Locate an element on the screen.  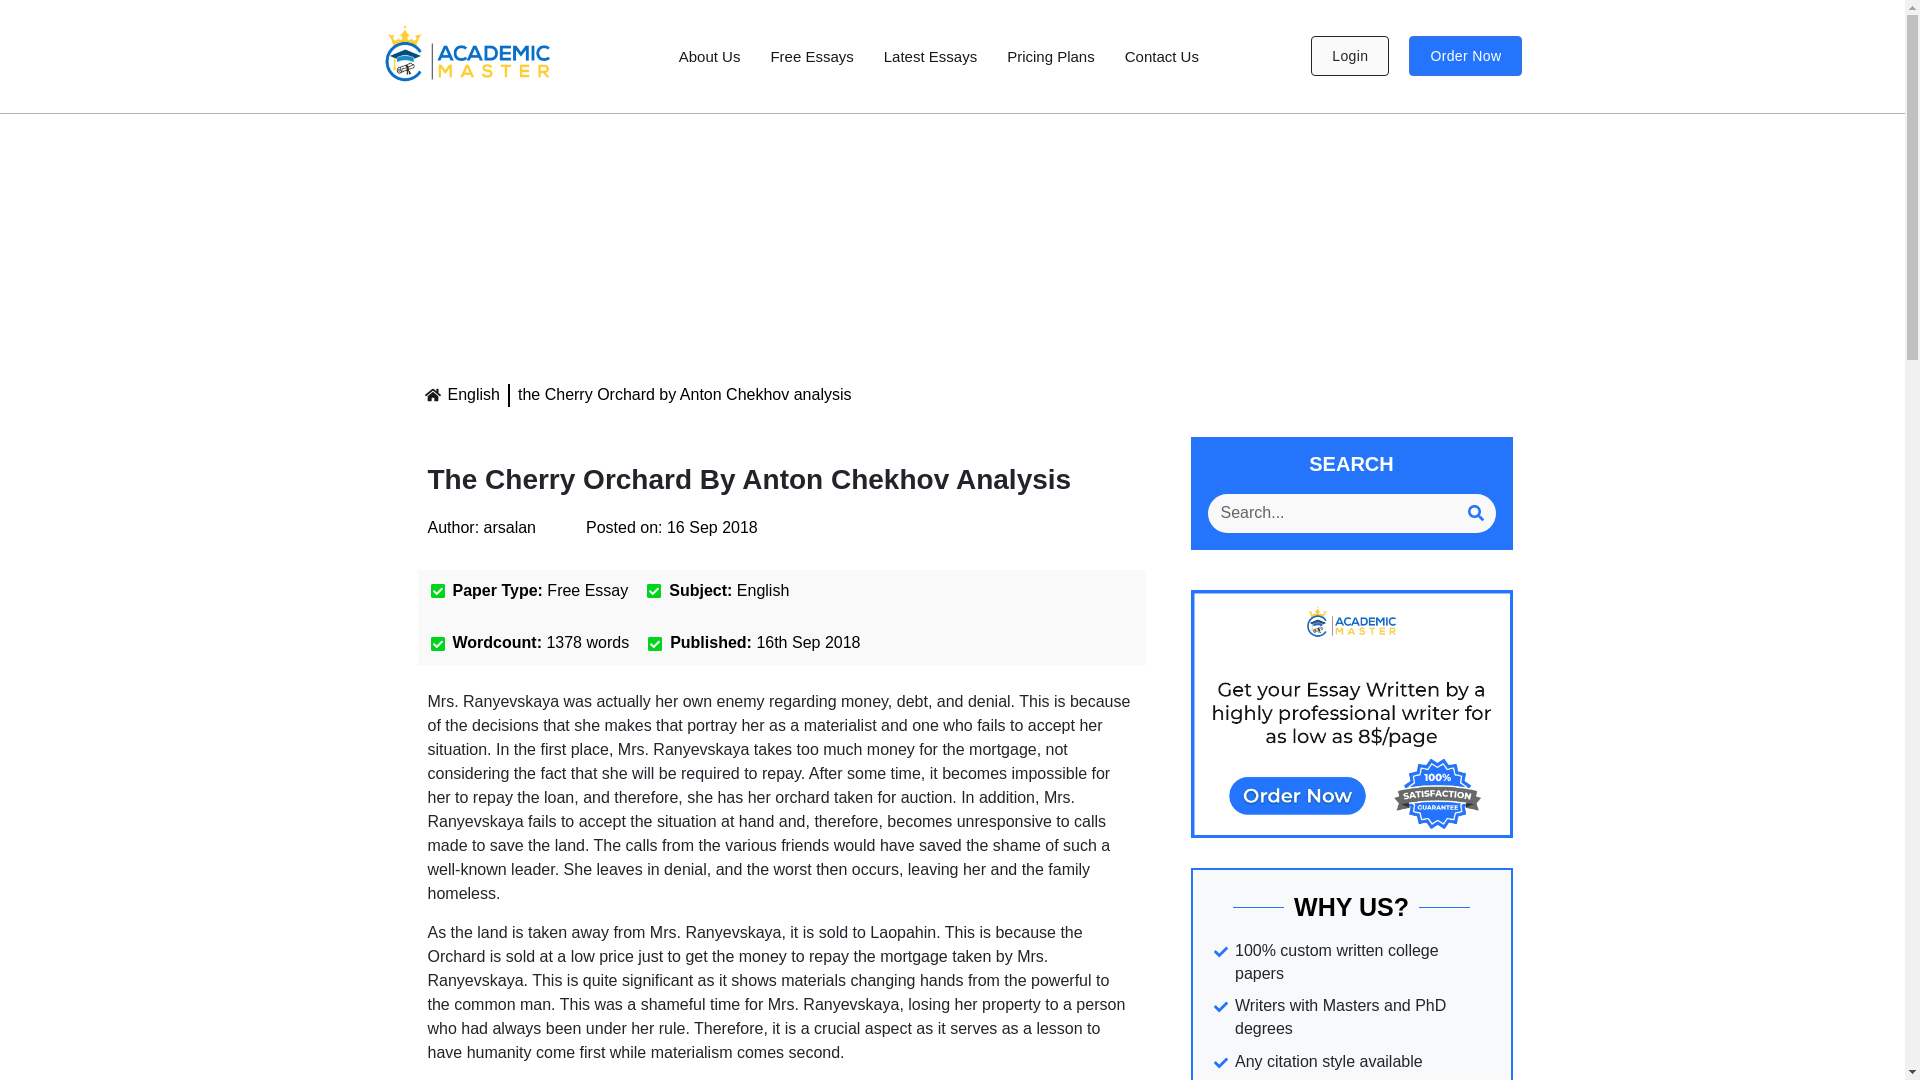
Contact Us is located at coordinates (1161, 55).